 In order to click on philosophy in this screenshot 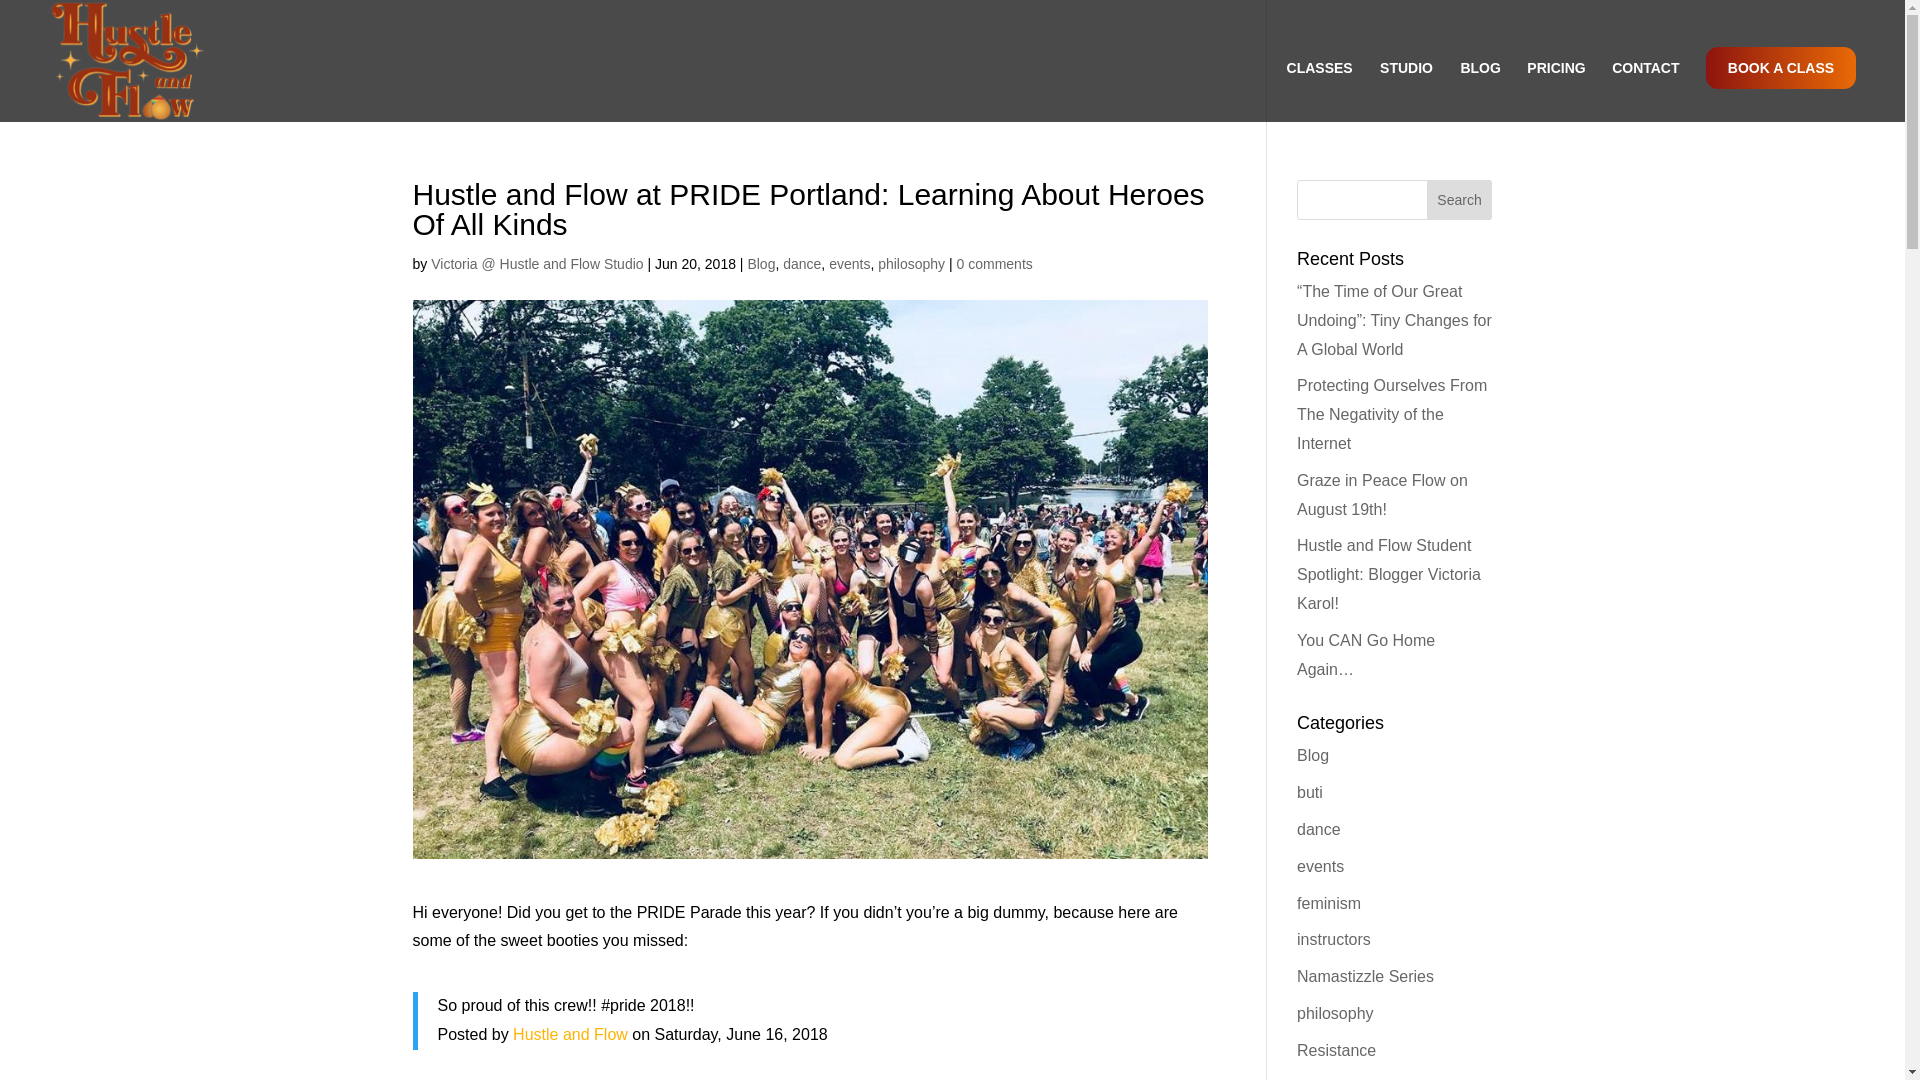, I will do `click(910, 264)`.